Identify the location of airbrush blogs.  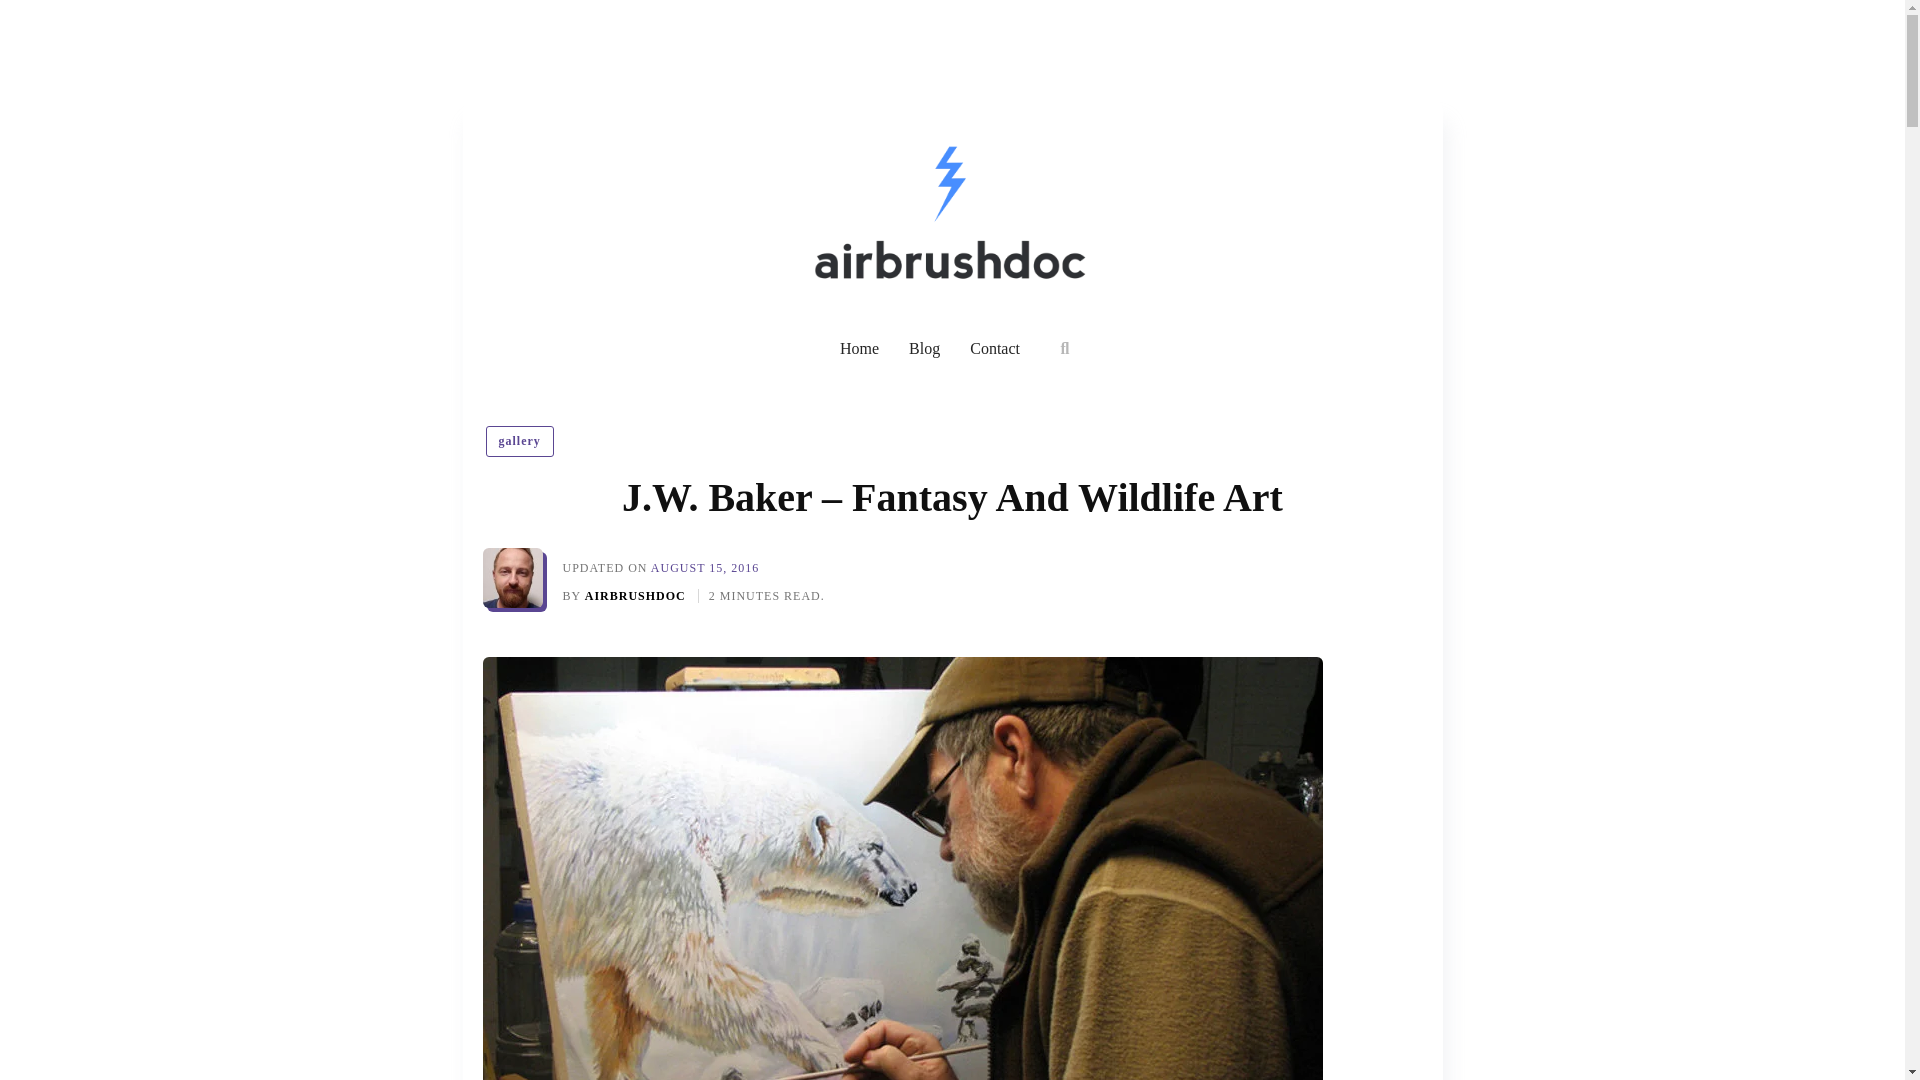
(924, 348).